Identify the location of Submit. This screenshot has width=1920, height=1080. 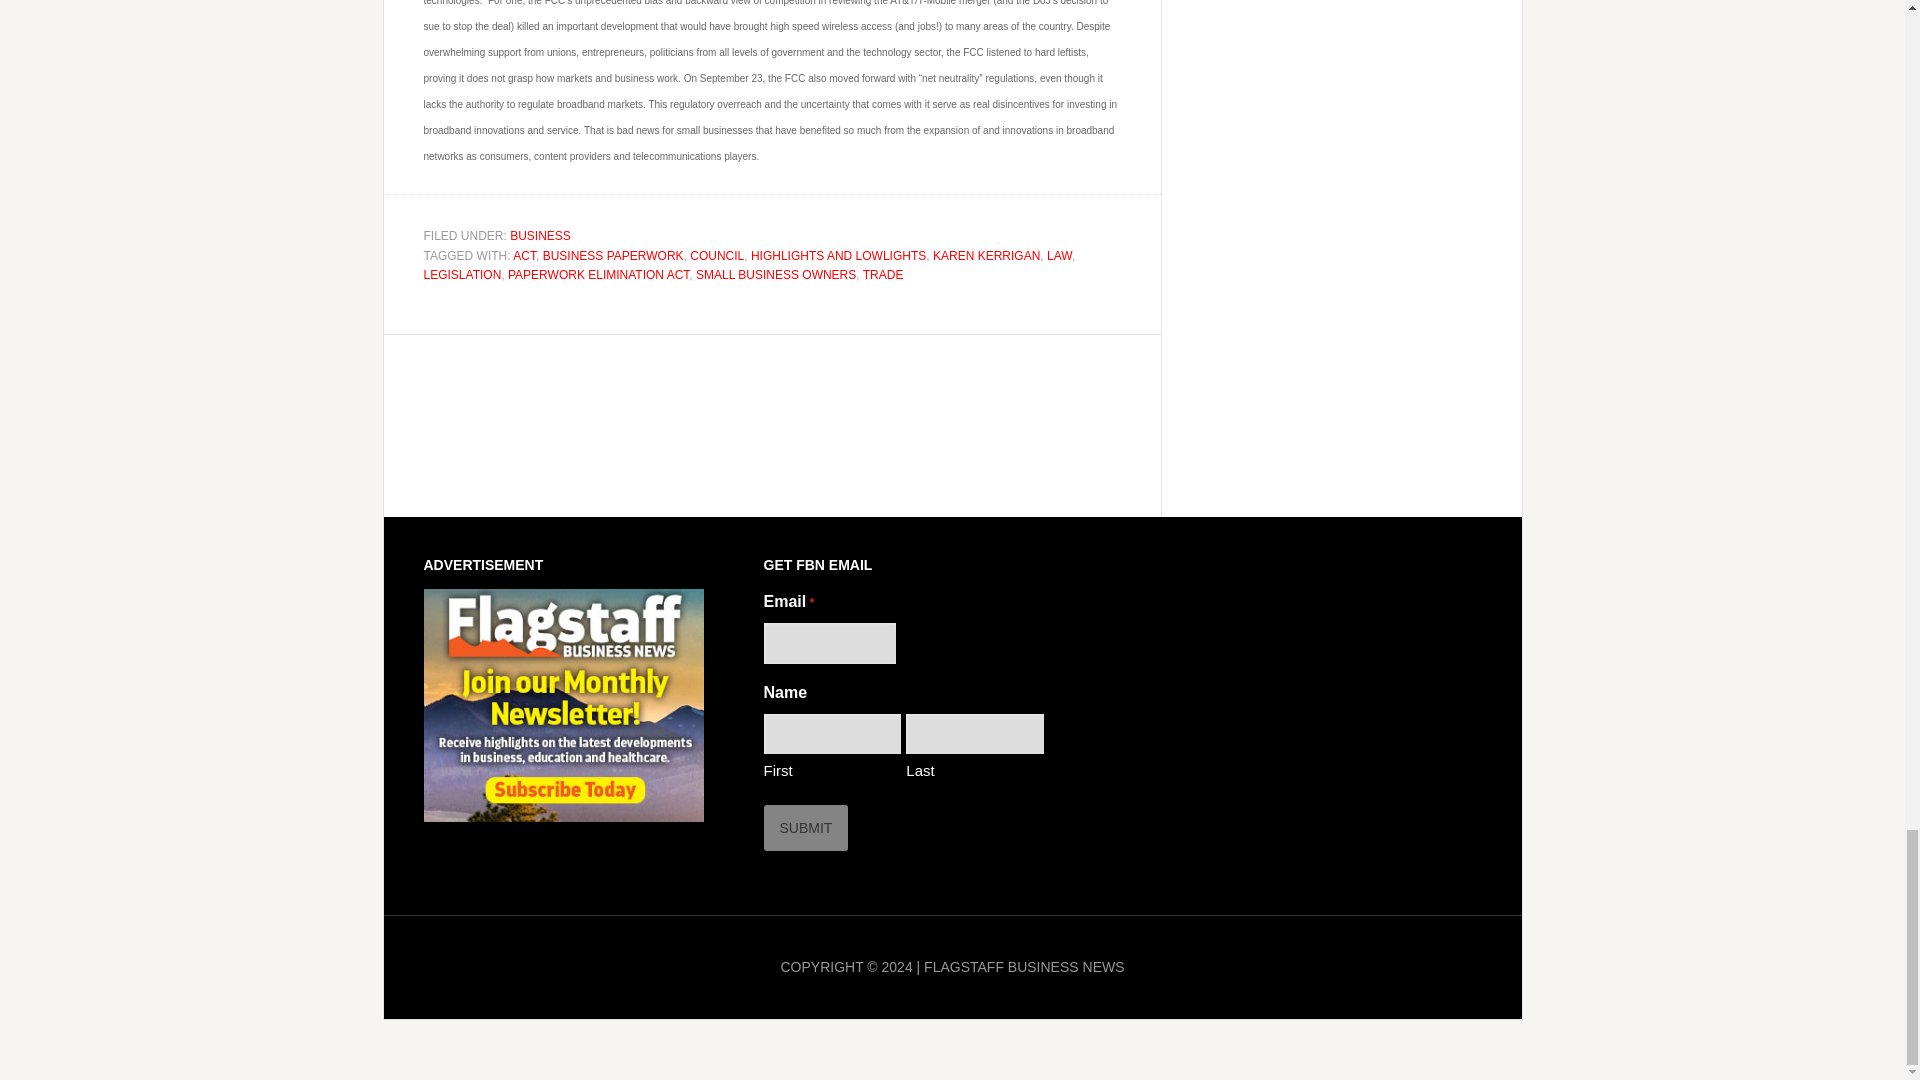
(806, 828).